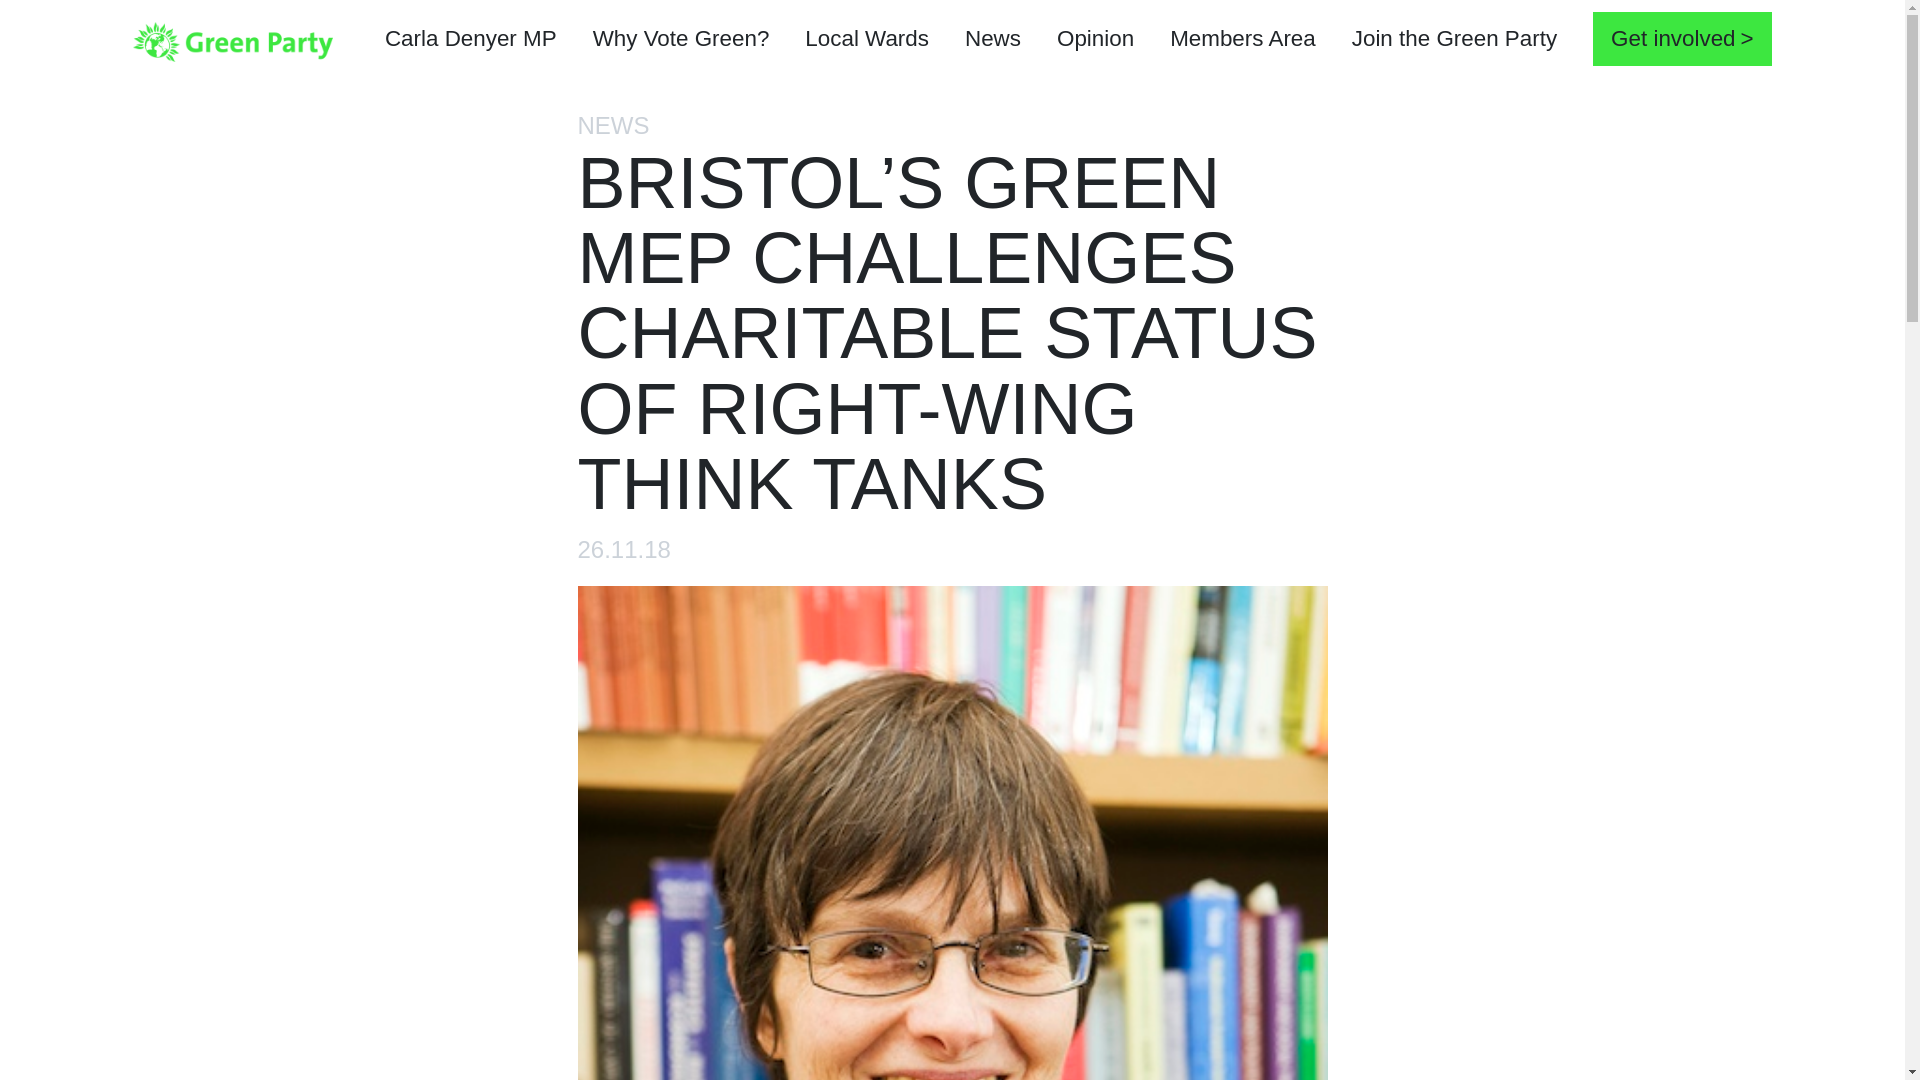 Image resolution: width=1920 pixels, height=1080 pixels. I want to click on Green Party Logo, so click(232, 40).